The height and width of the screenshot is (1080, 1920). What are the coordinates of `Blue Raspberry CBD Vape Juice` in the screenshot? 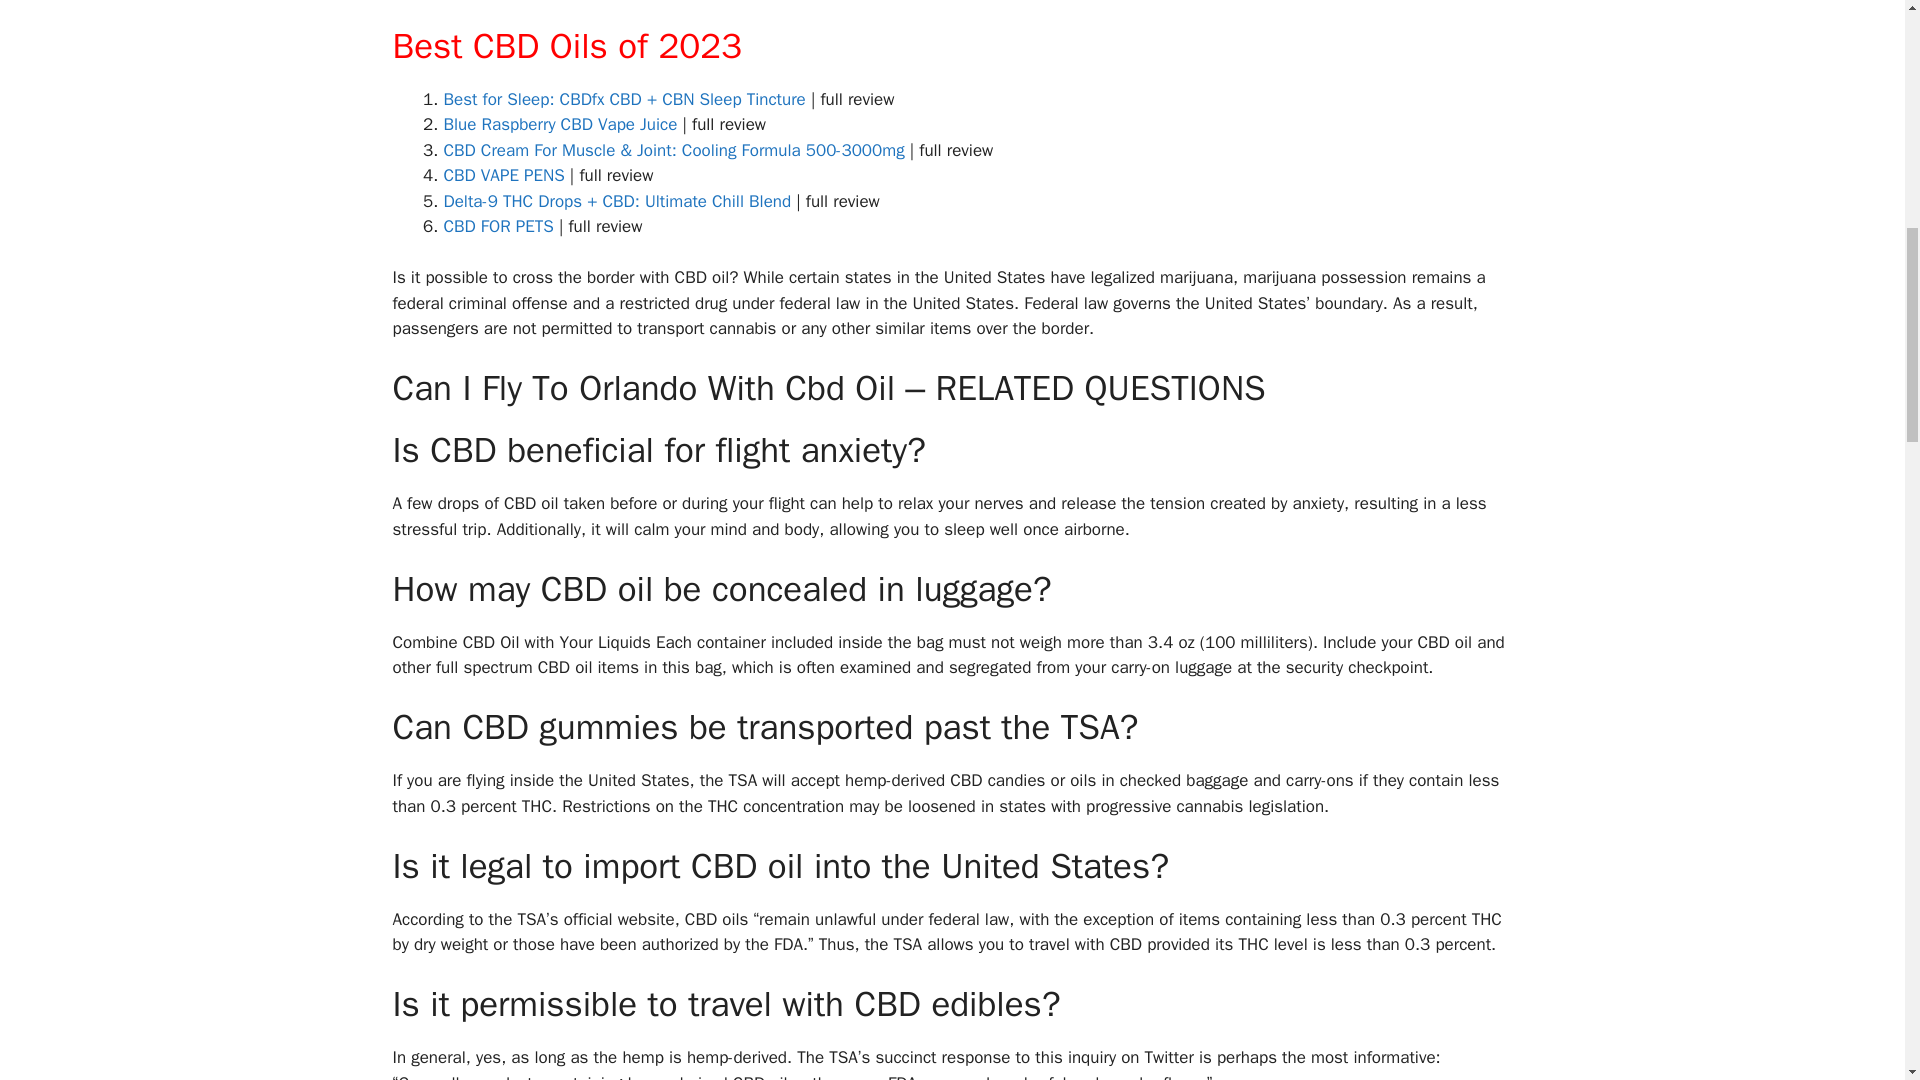 It's located at (560, 124).